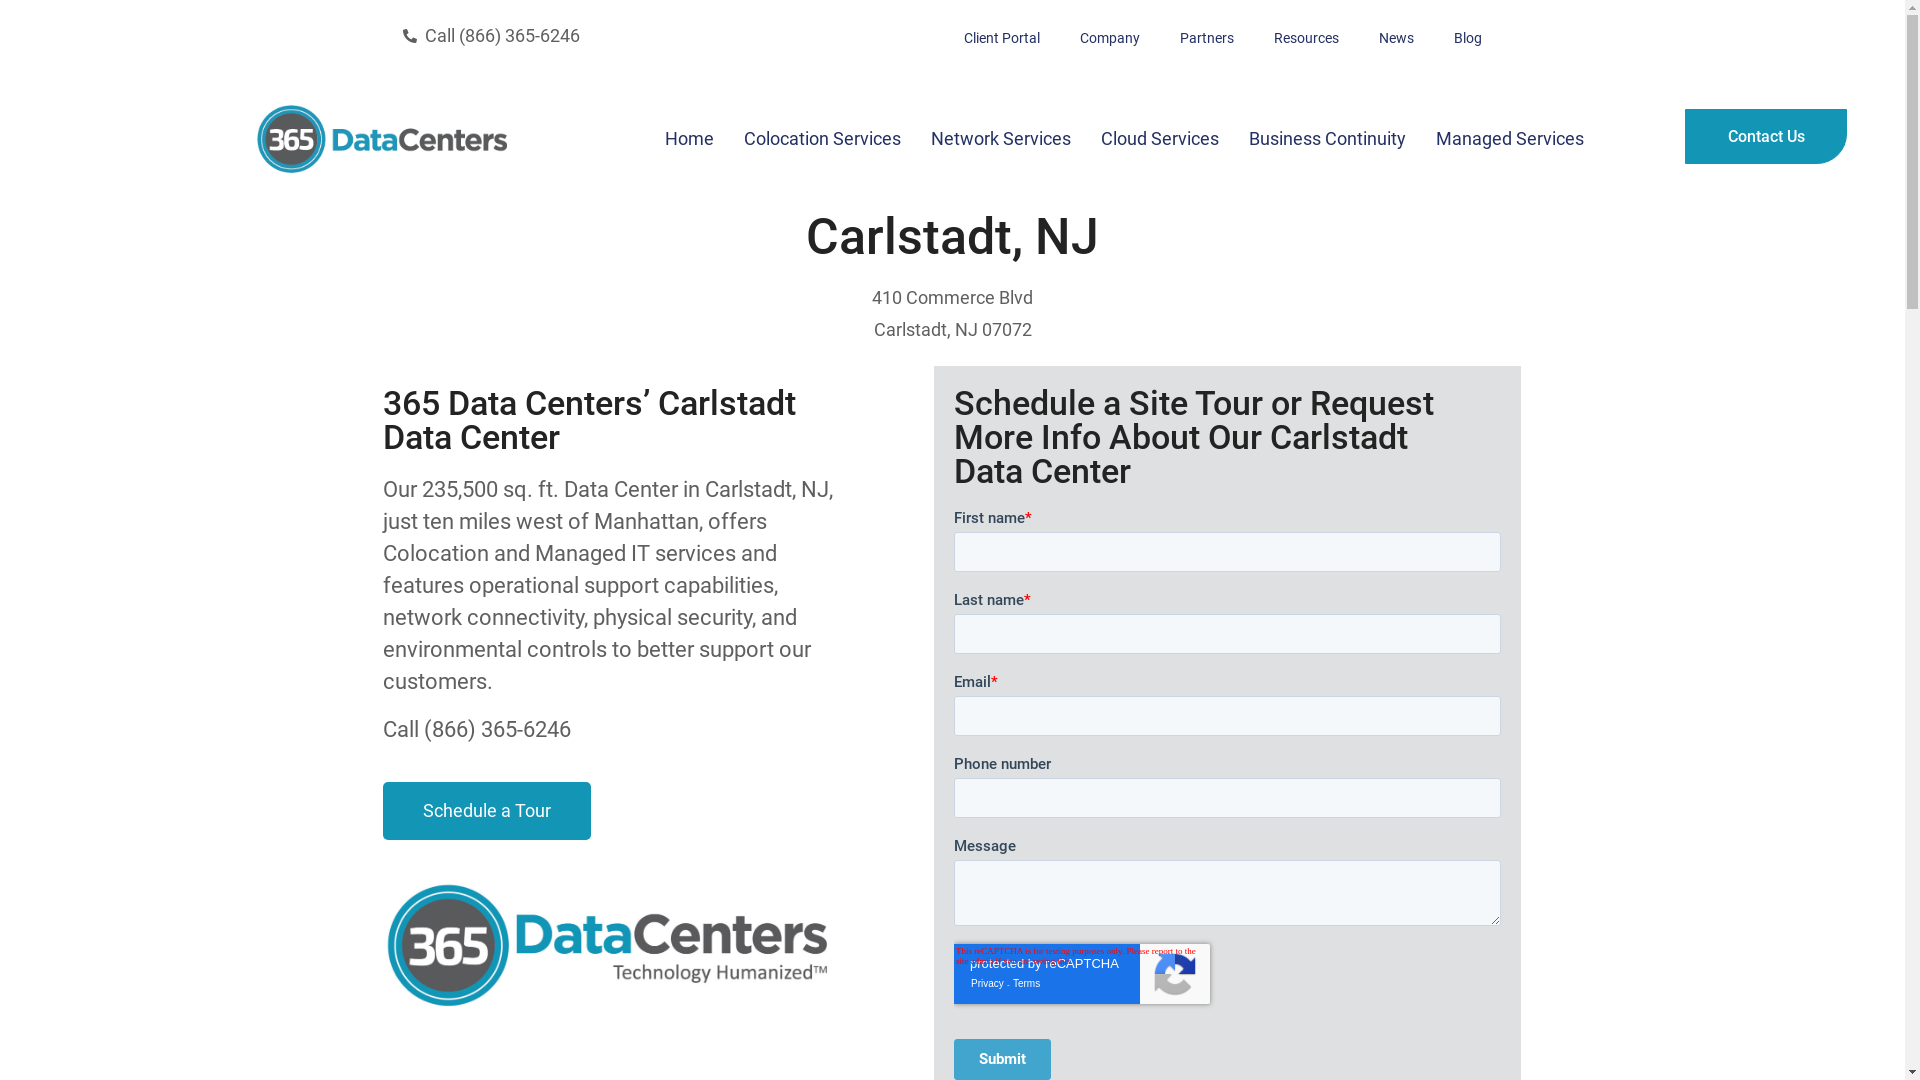  What do you see at coordinates (1328, 138) in the screenshot?
I see `Business Continuity` at bounding box center [1328, 138].